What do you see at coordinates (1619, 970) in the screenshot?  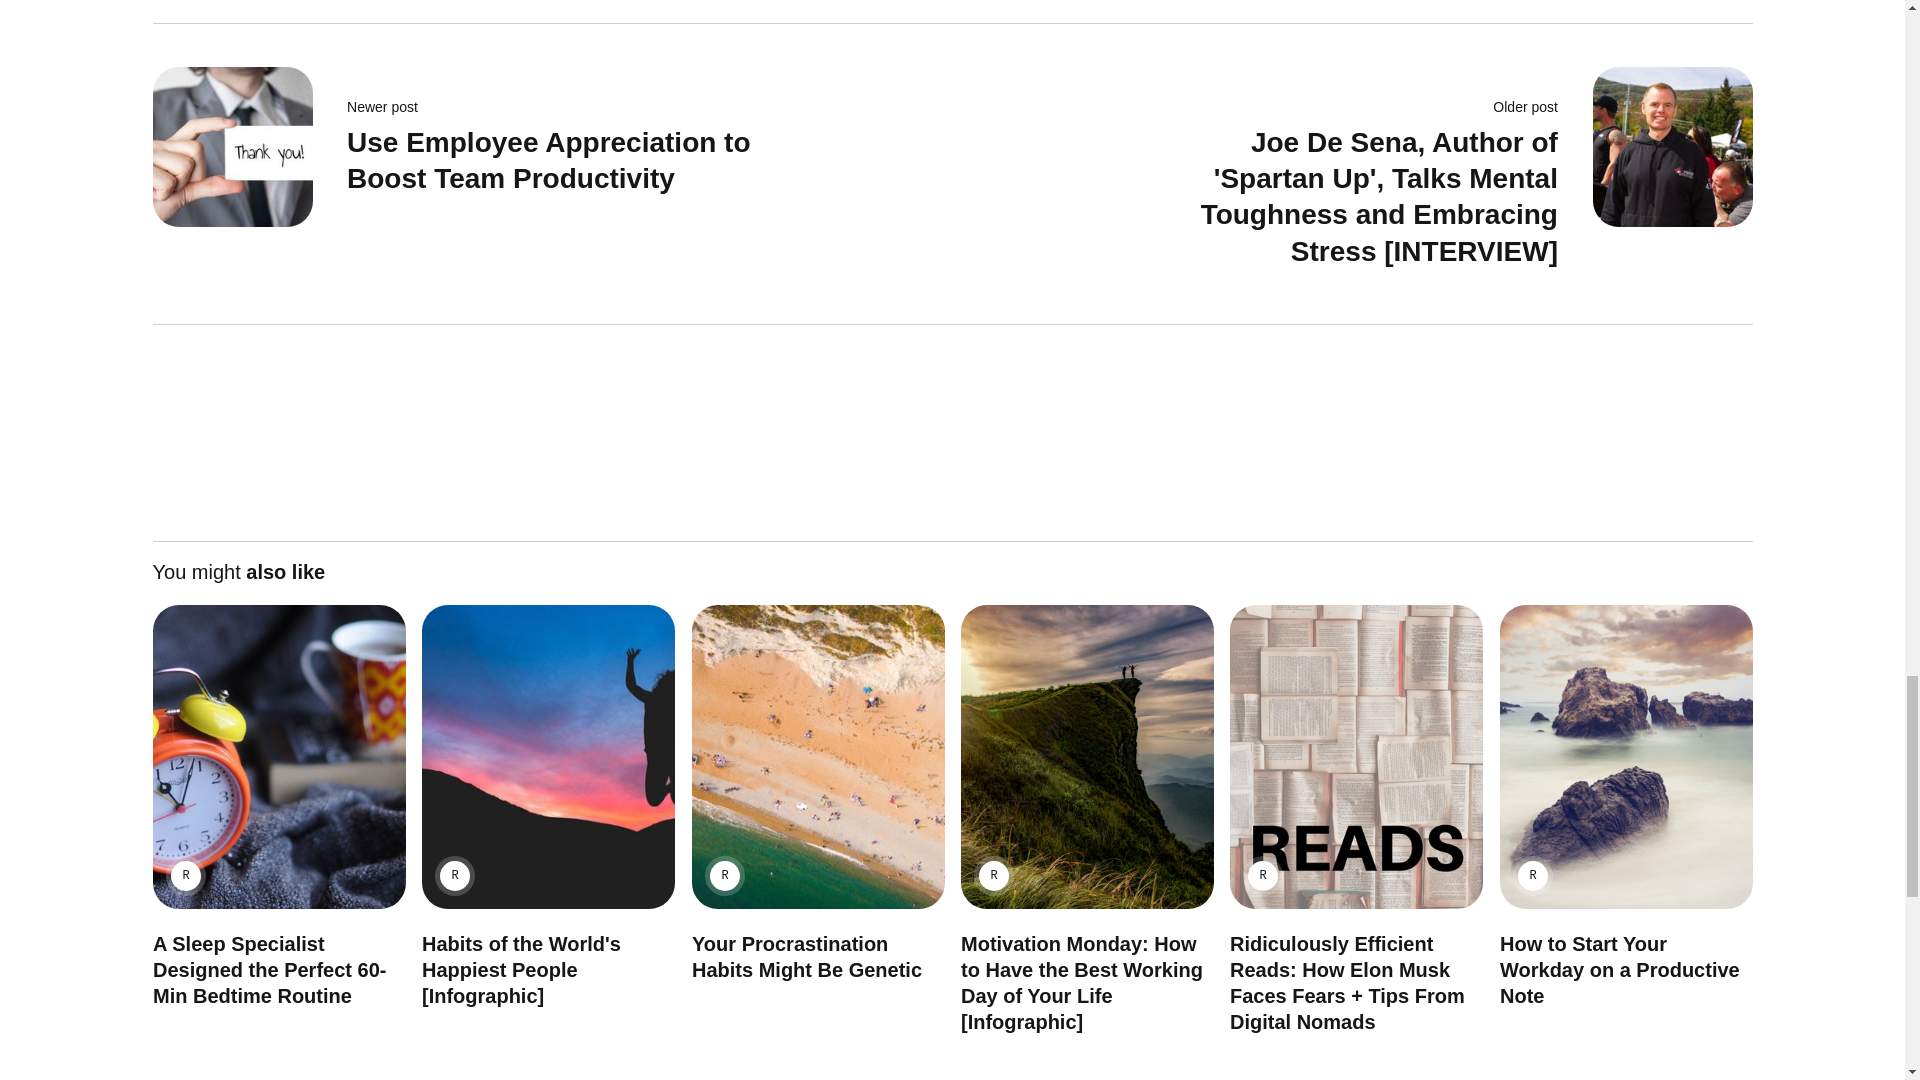 I see `How to Start Your Workday on a Productive Note` at bounding box center [1619, 970].